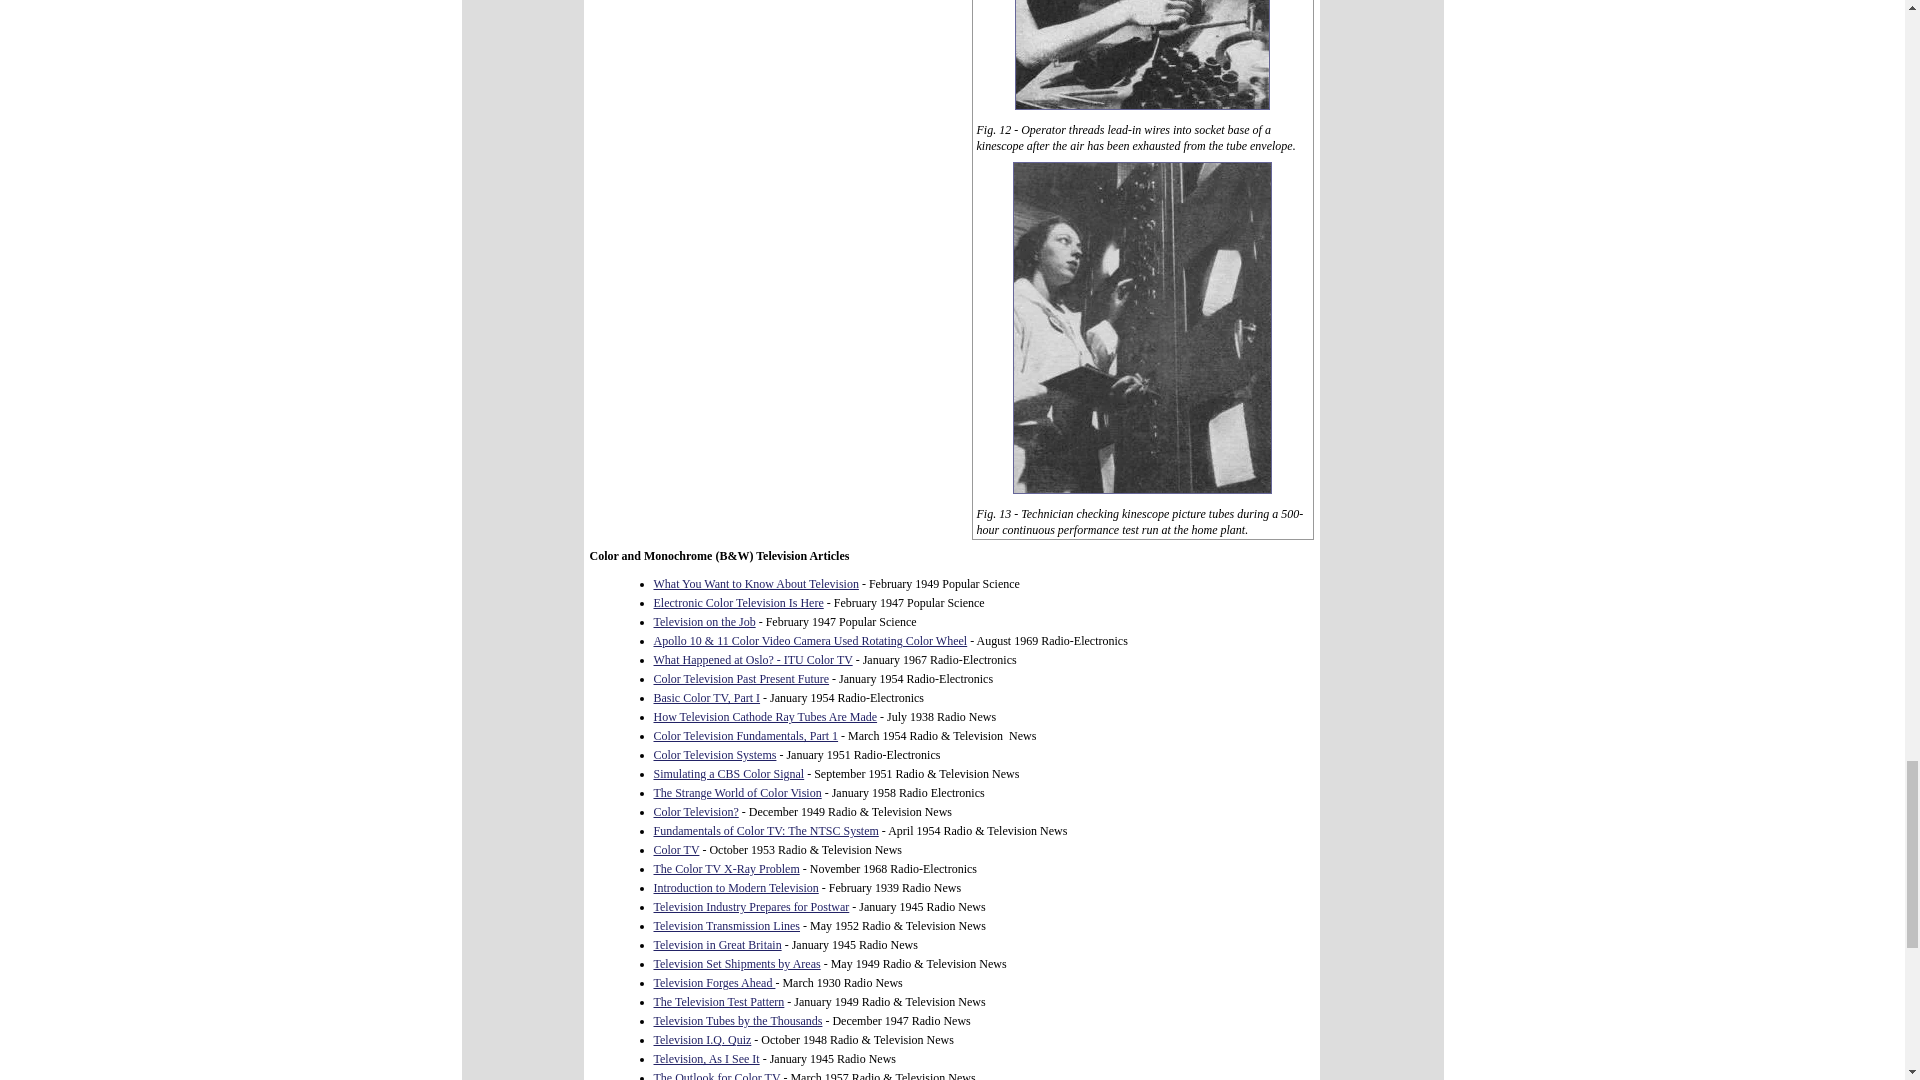 Image resolution: width=1920 pixels, height=1080 pixels. I want to click on What You Want to Know About Television, so click(756, 583).